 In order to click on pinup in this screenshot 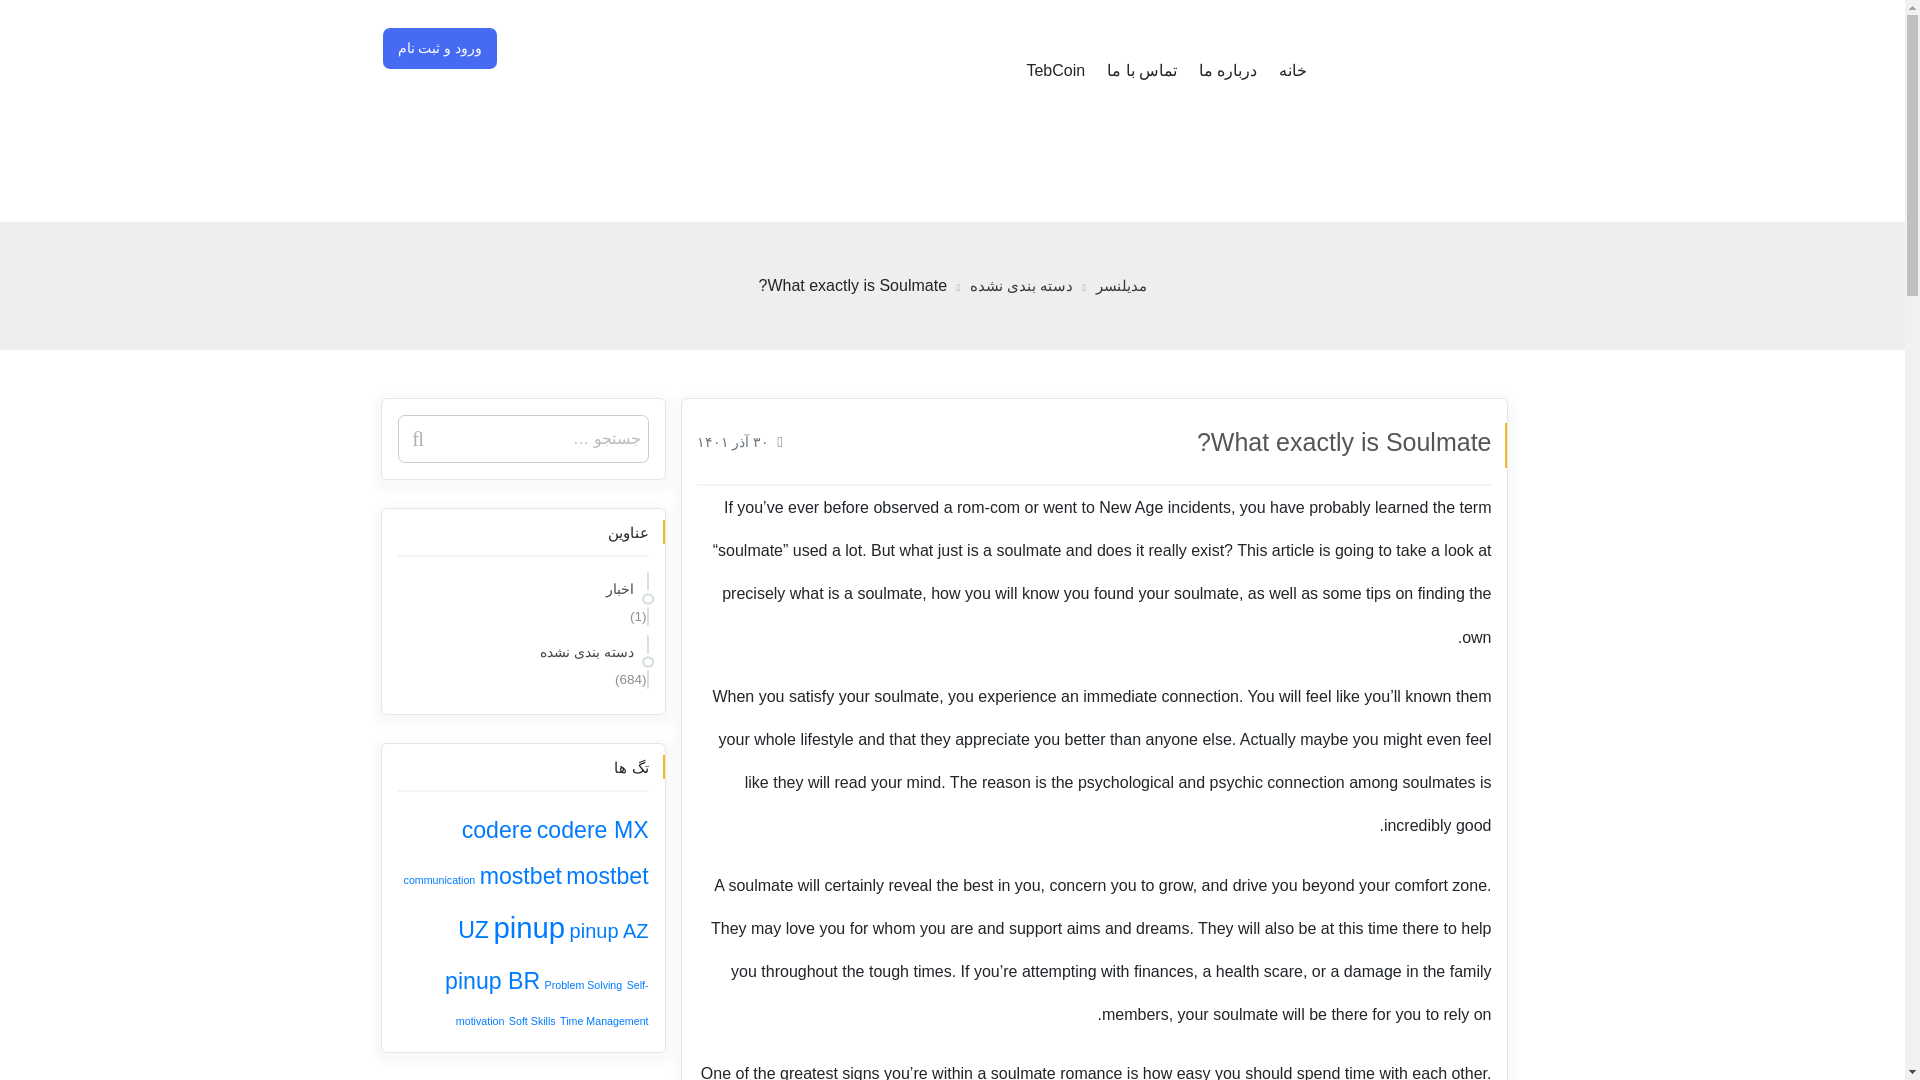, I will do `click(528, 927)`.